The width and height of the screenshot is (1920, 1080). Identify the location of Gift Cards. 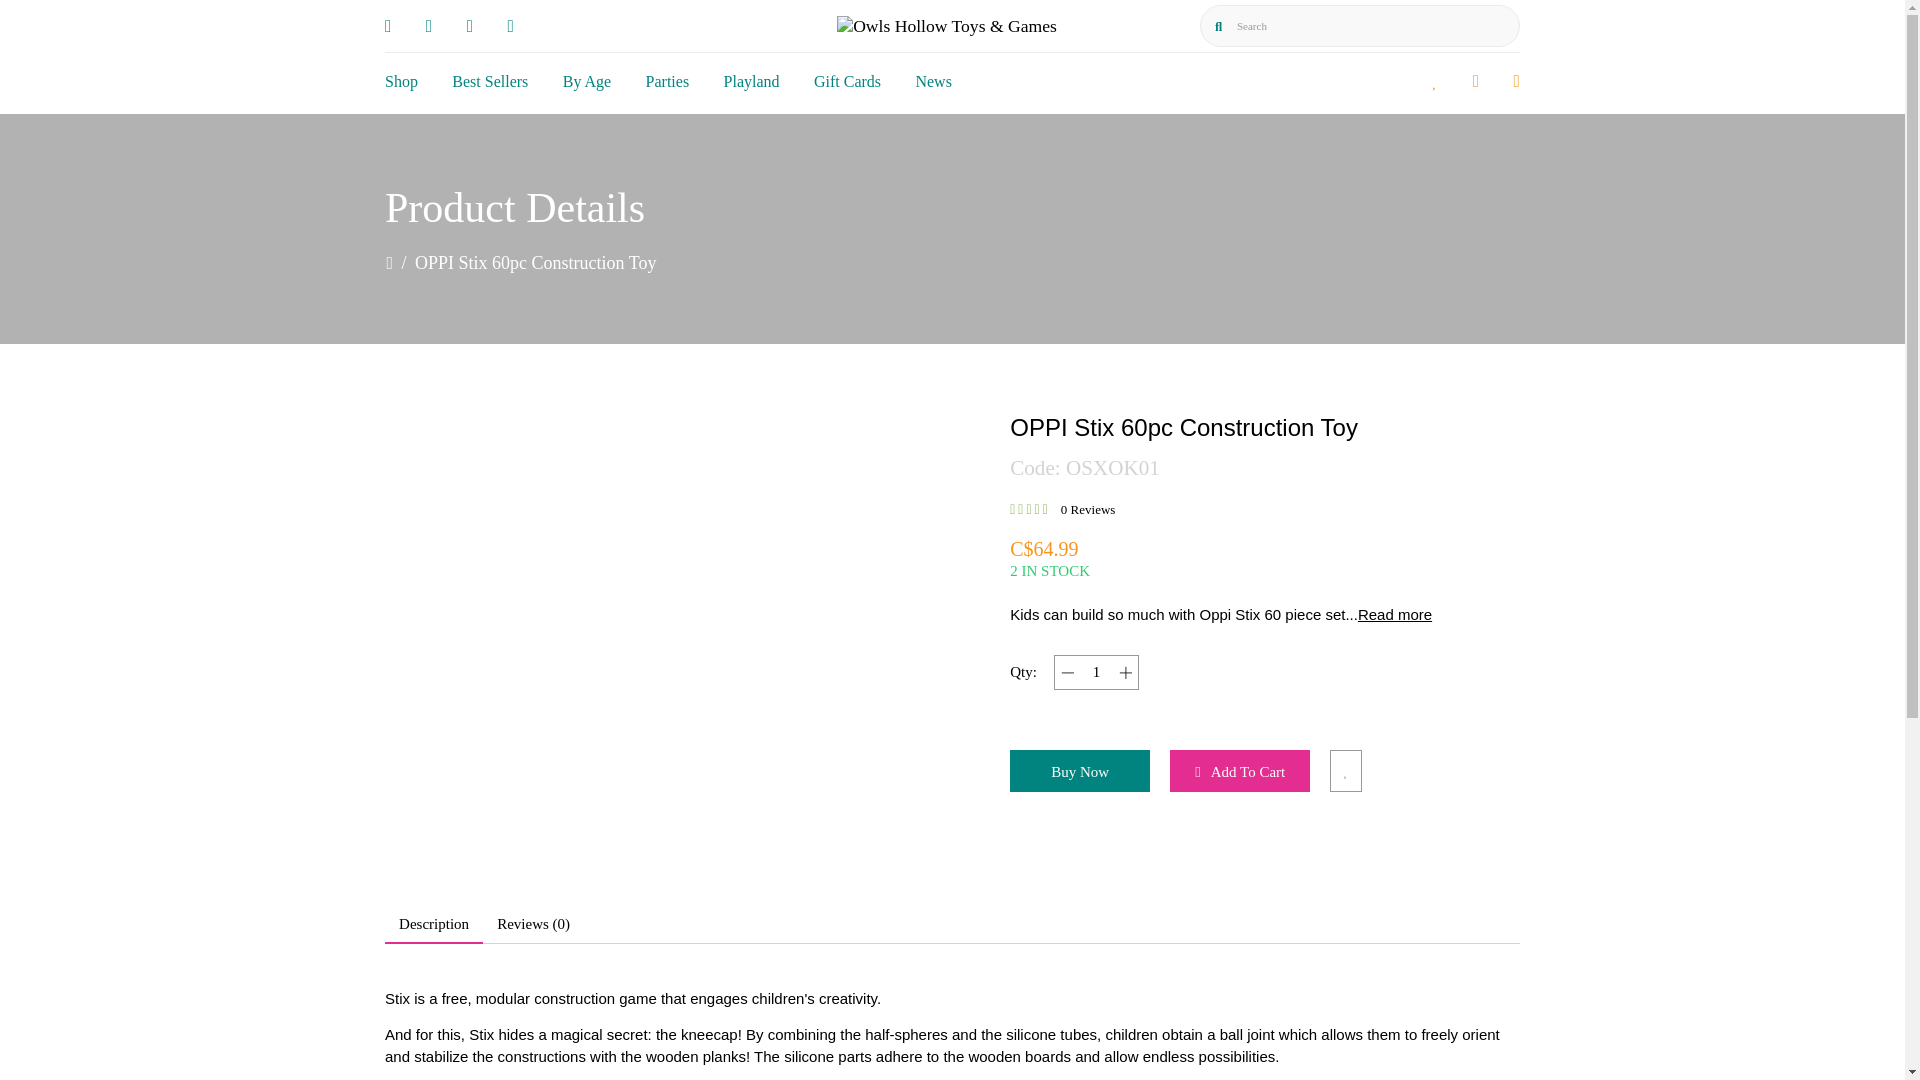
(848, 80).